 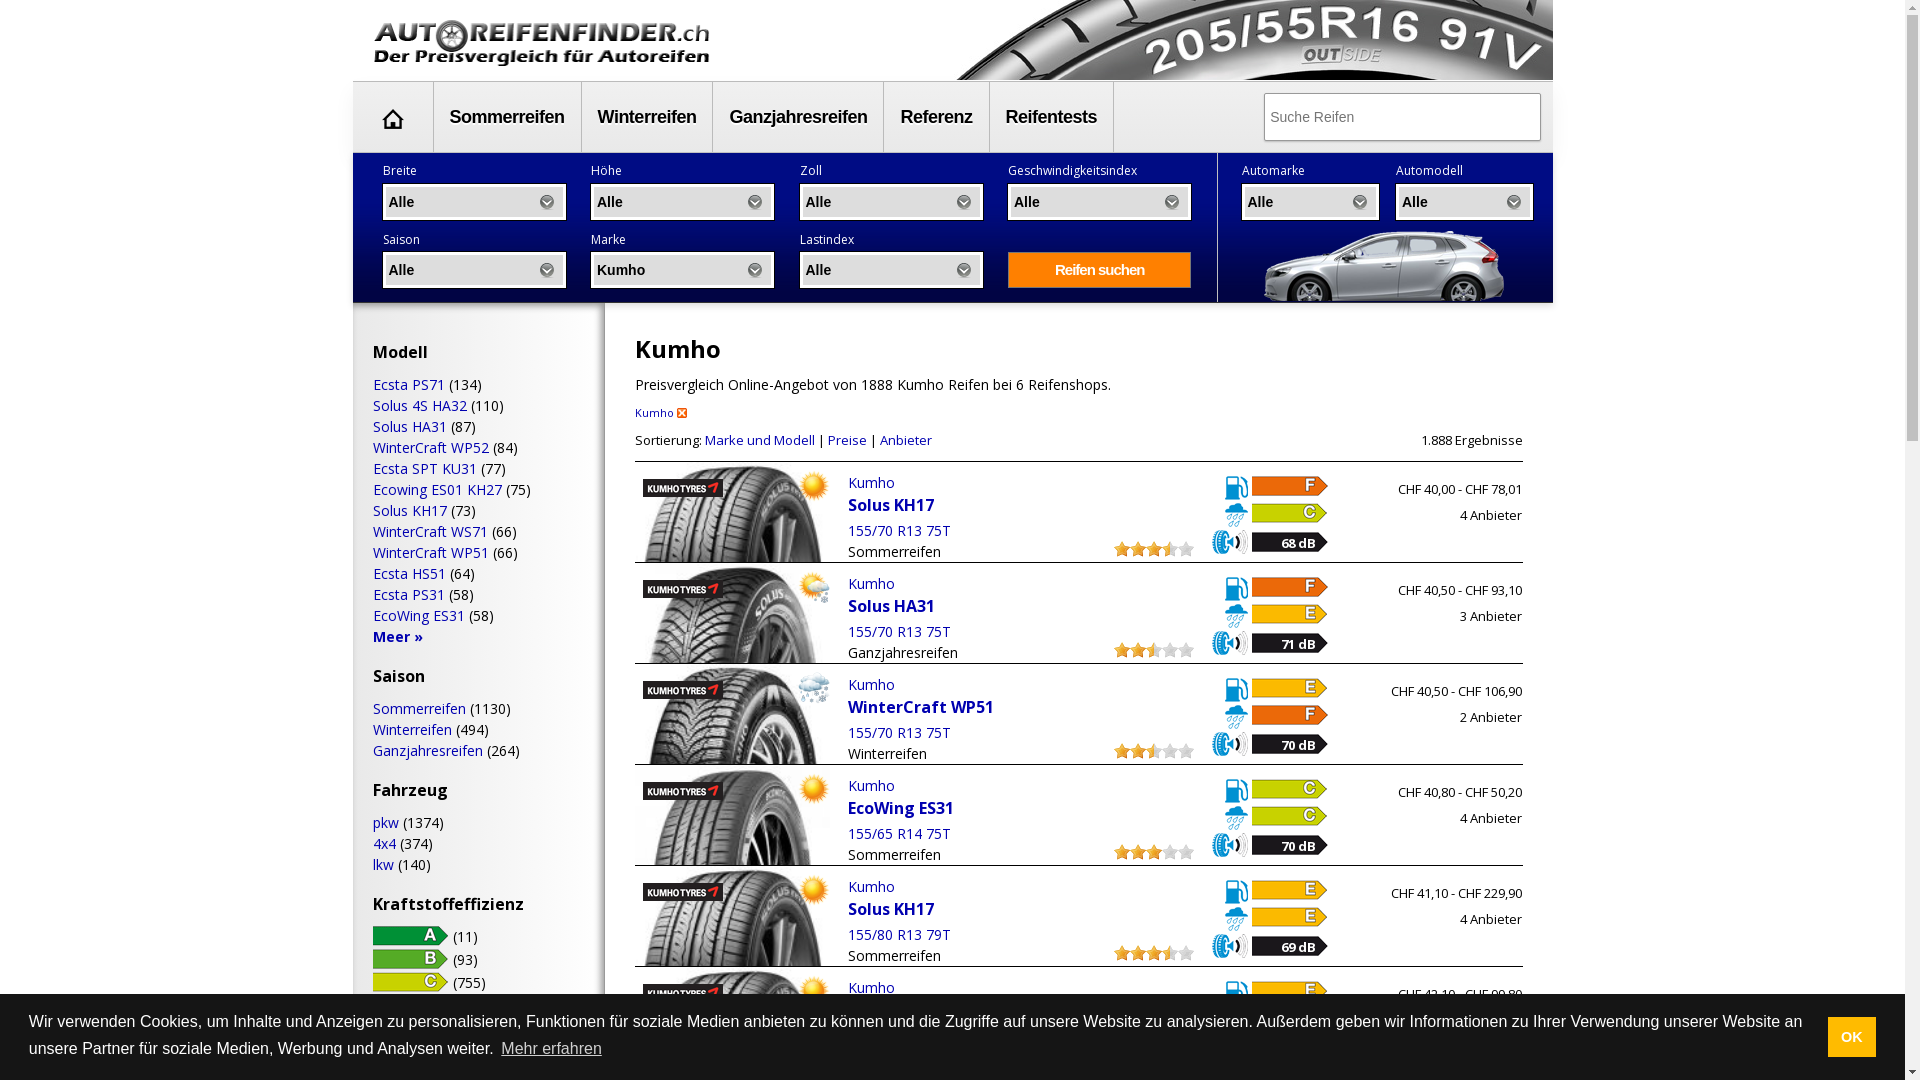 I want to click on Autoreifenfinder, so click(x=392, y=117).